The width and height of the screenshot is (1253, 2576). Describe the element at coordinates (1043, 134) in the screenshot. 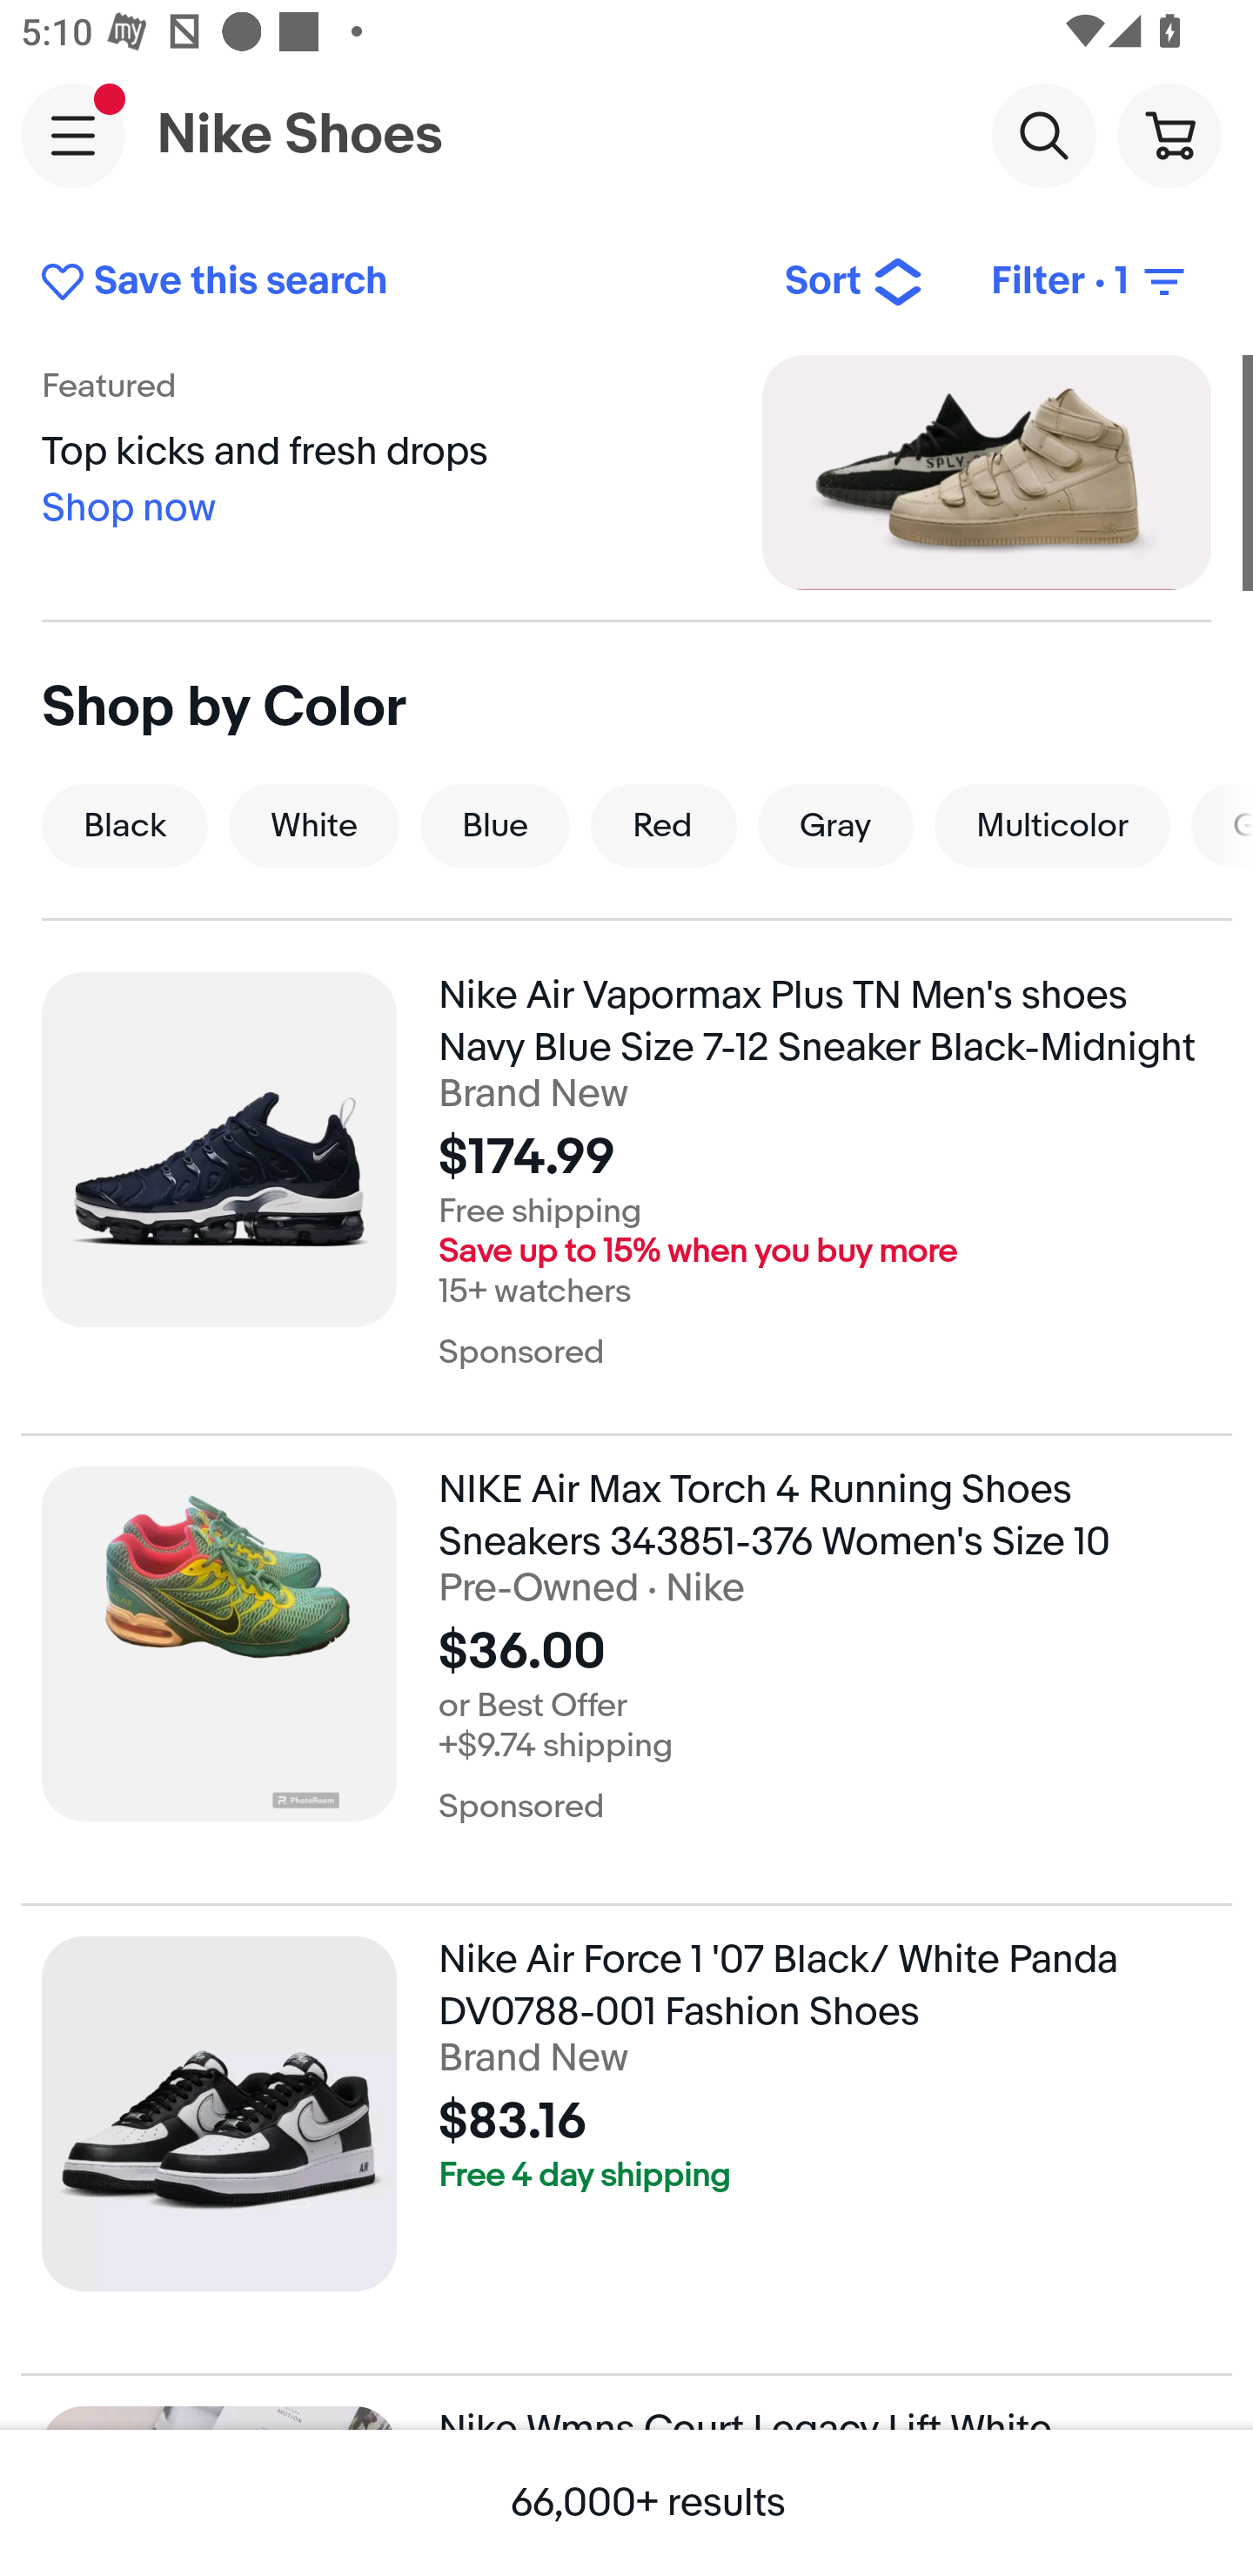

I see `Search` at that location.